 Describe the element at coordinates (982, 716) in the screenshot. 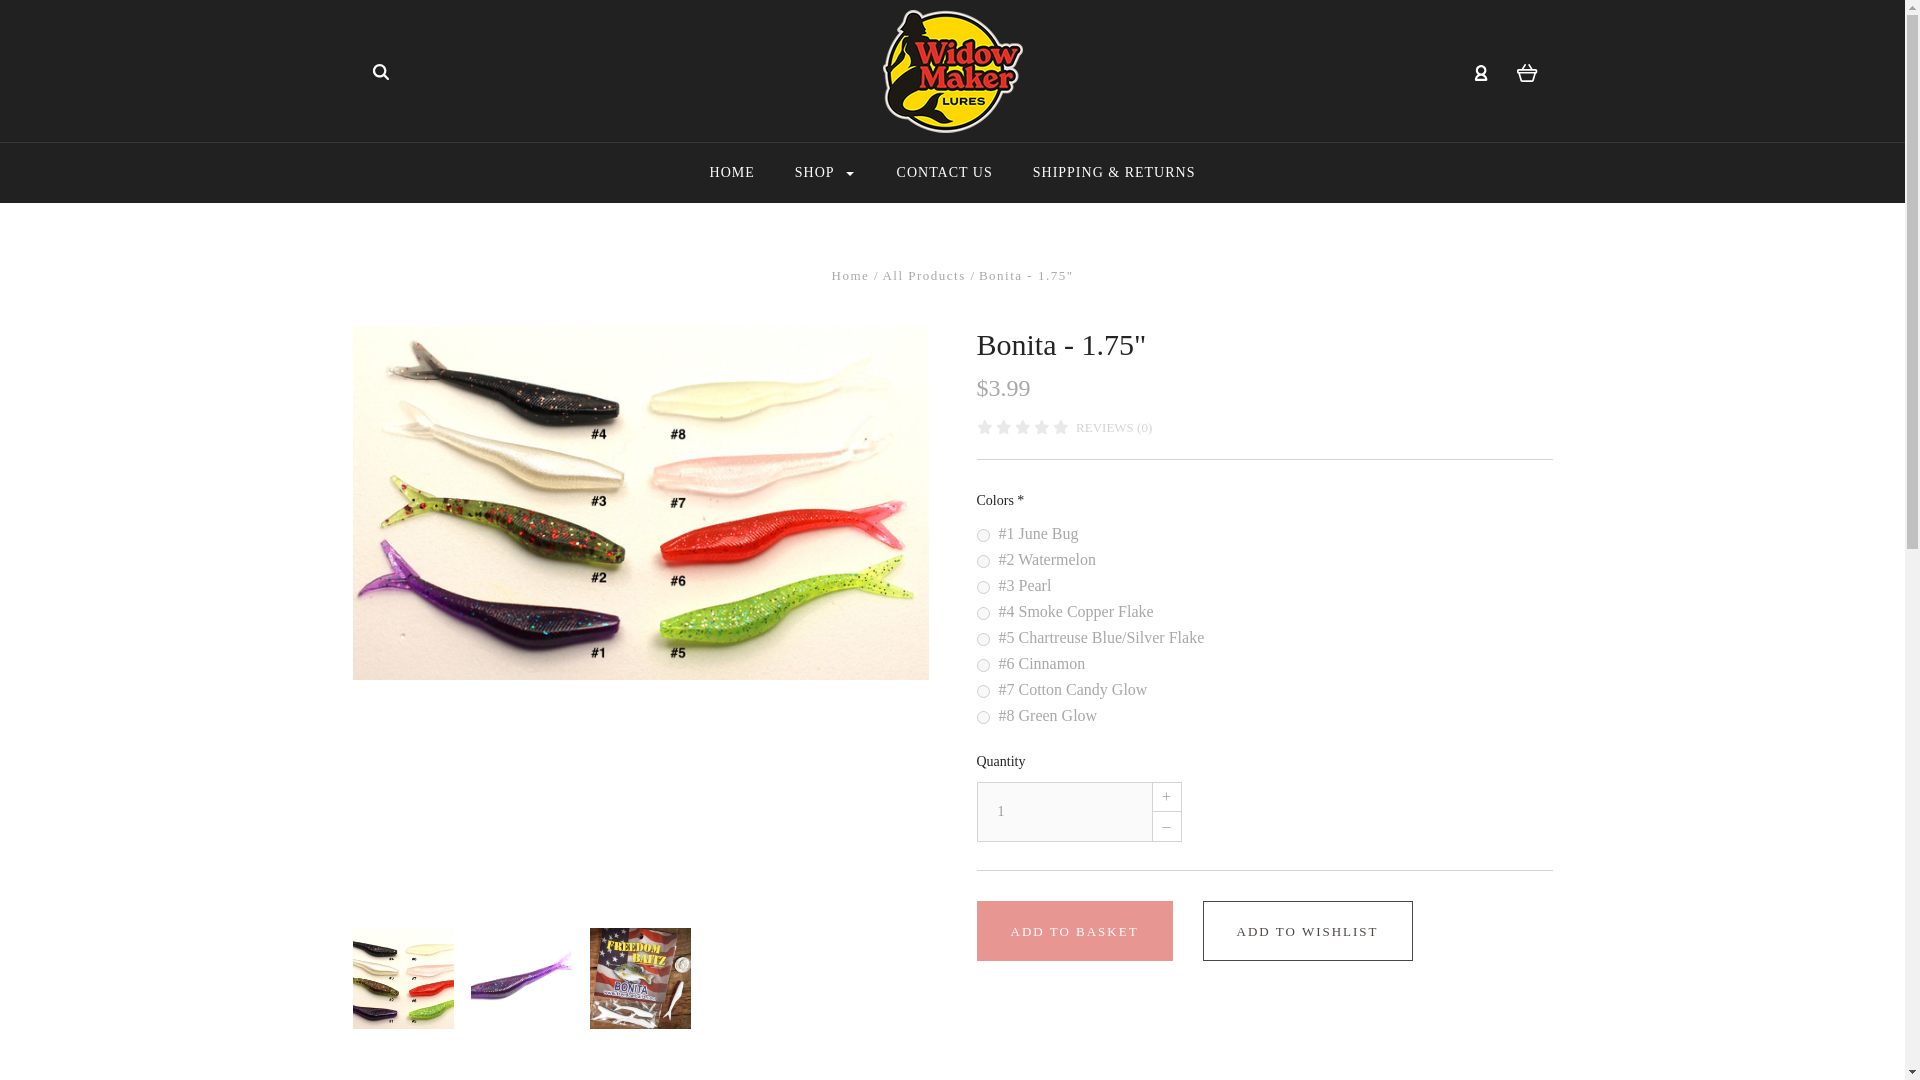

I see `528` at that location.